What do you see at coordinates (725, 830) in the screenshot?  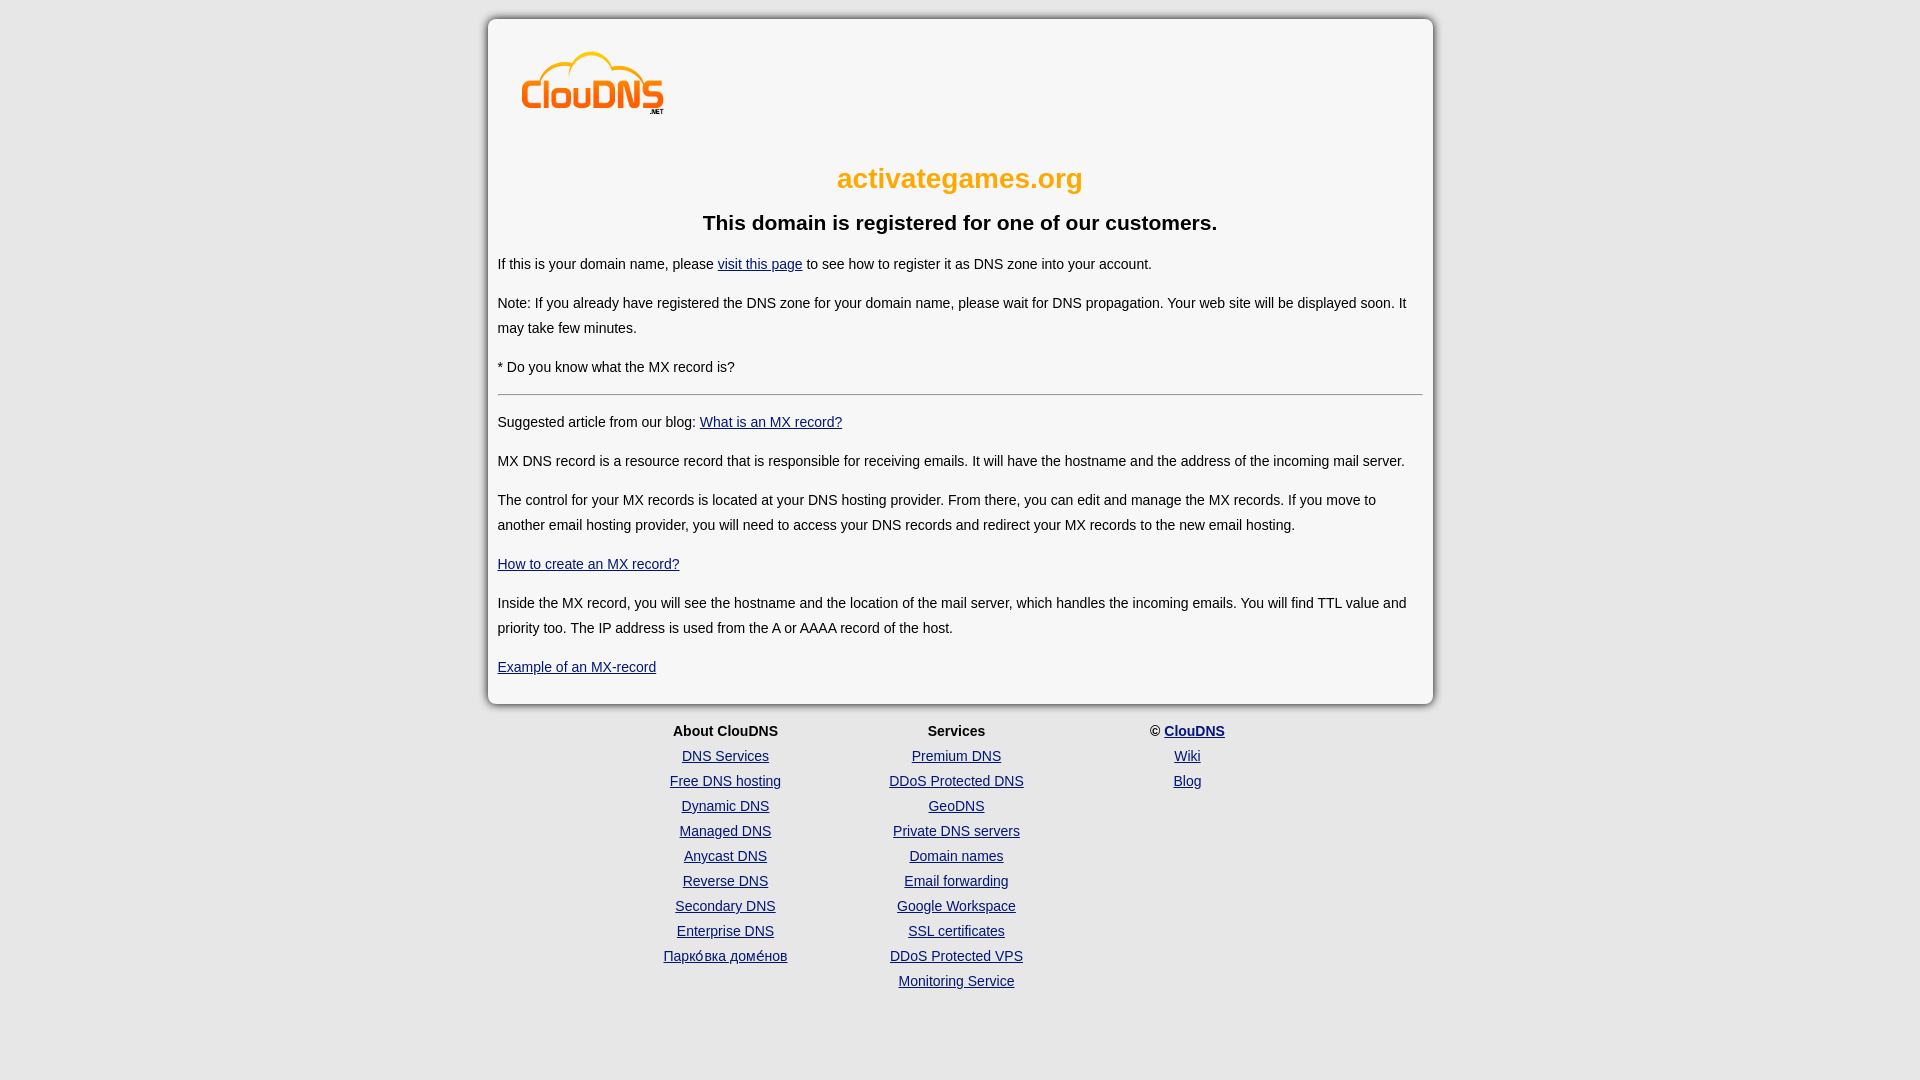 I see `Managed DNS` at bounding box center [725, 830].